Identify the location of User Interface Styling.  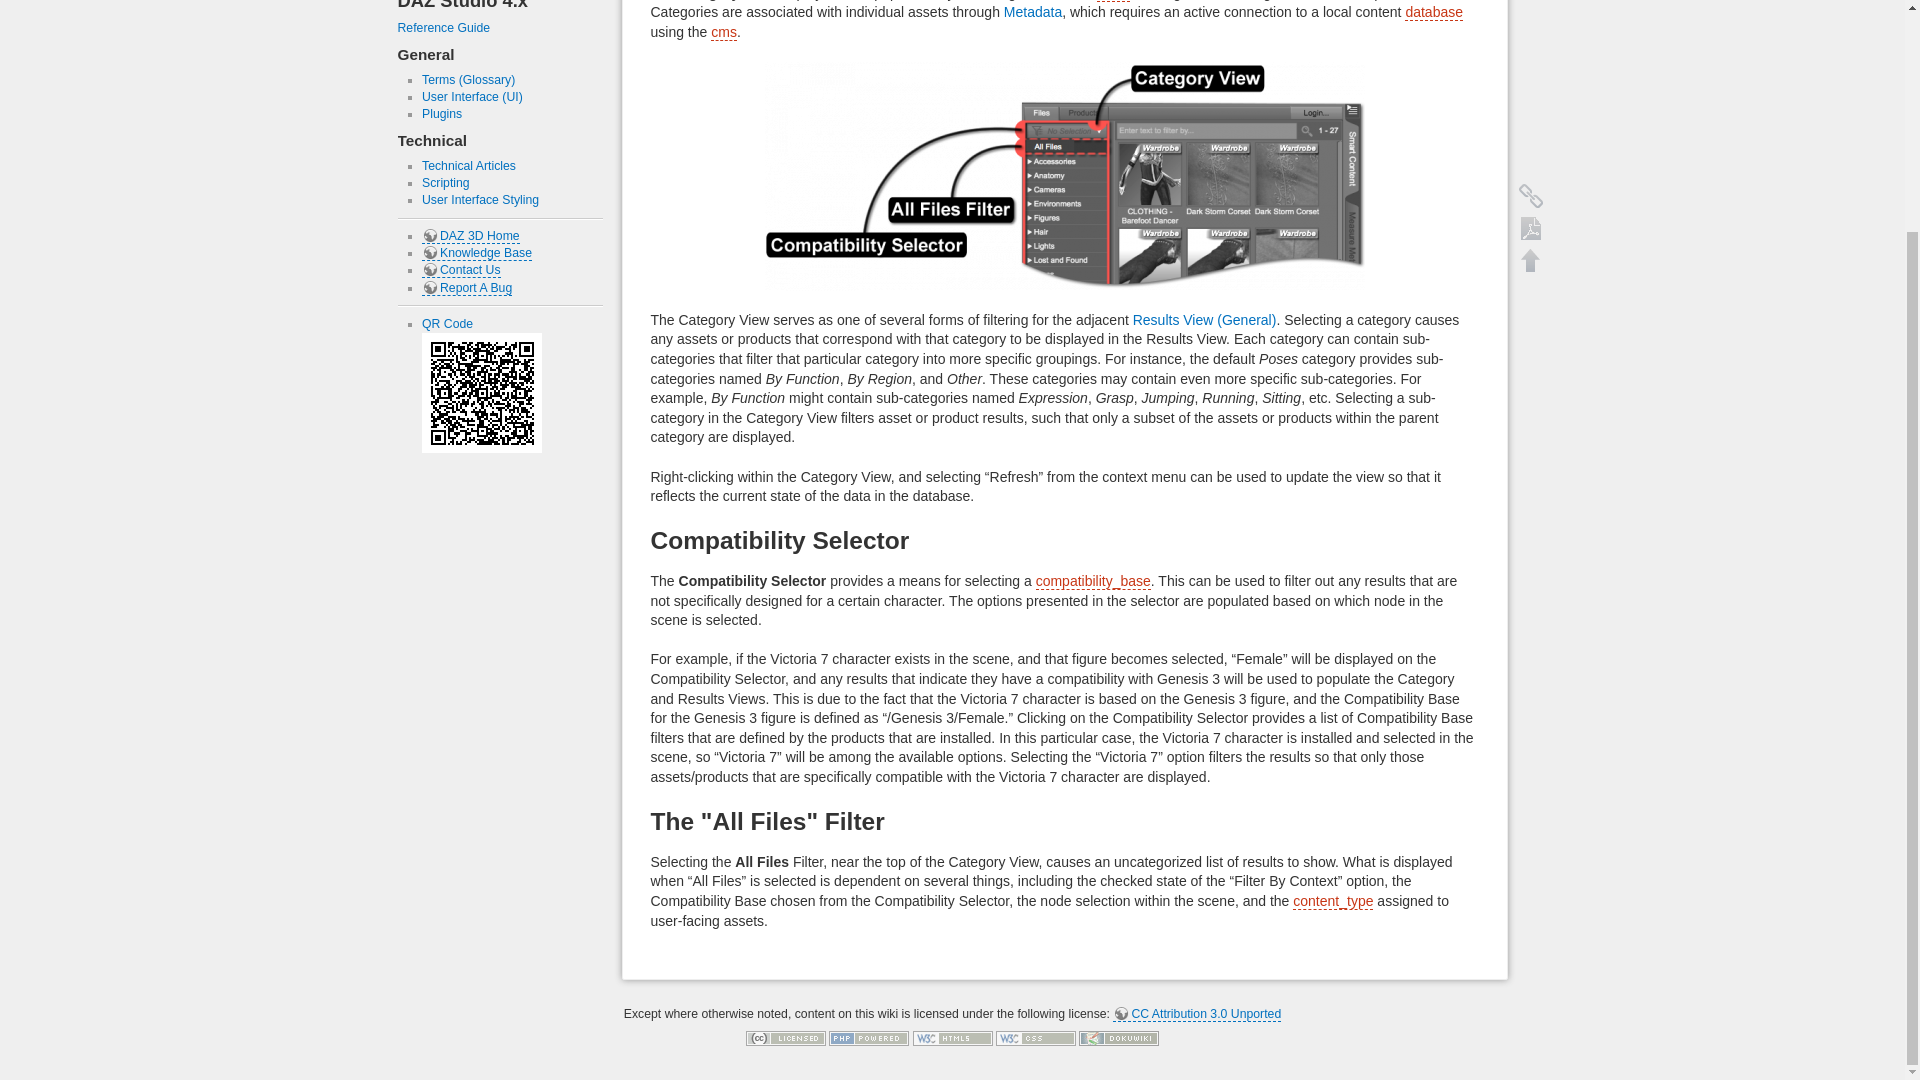
(480, 200).